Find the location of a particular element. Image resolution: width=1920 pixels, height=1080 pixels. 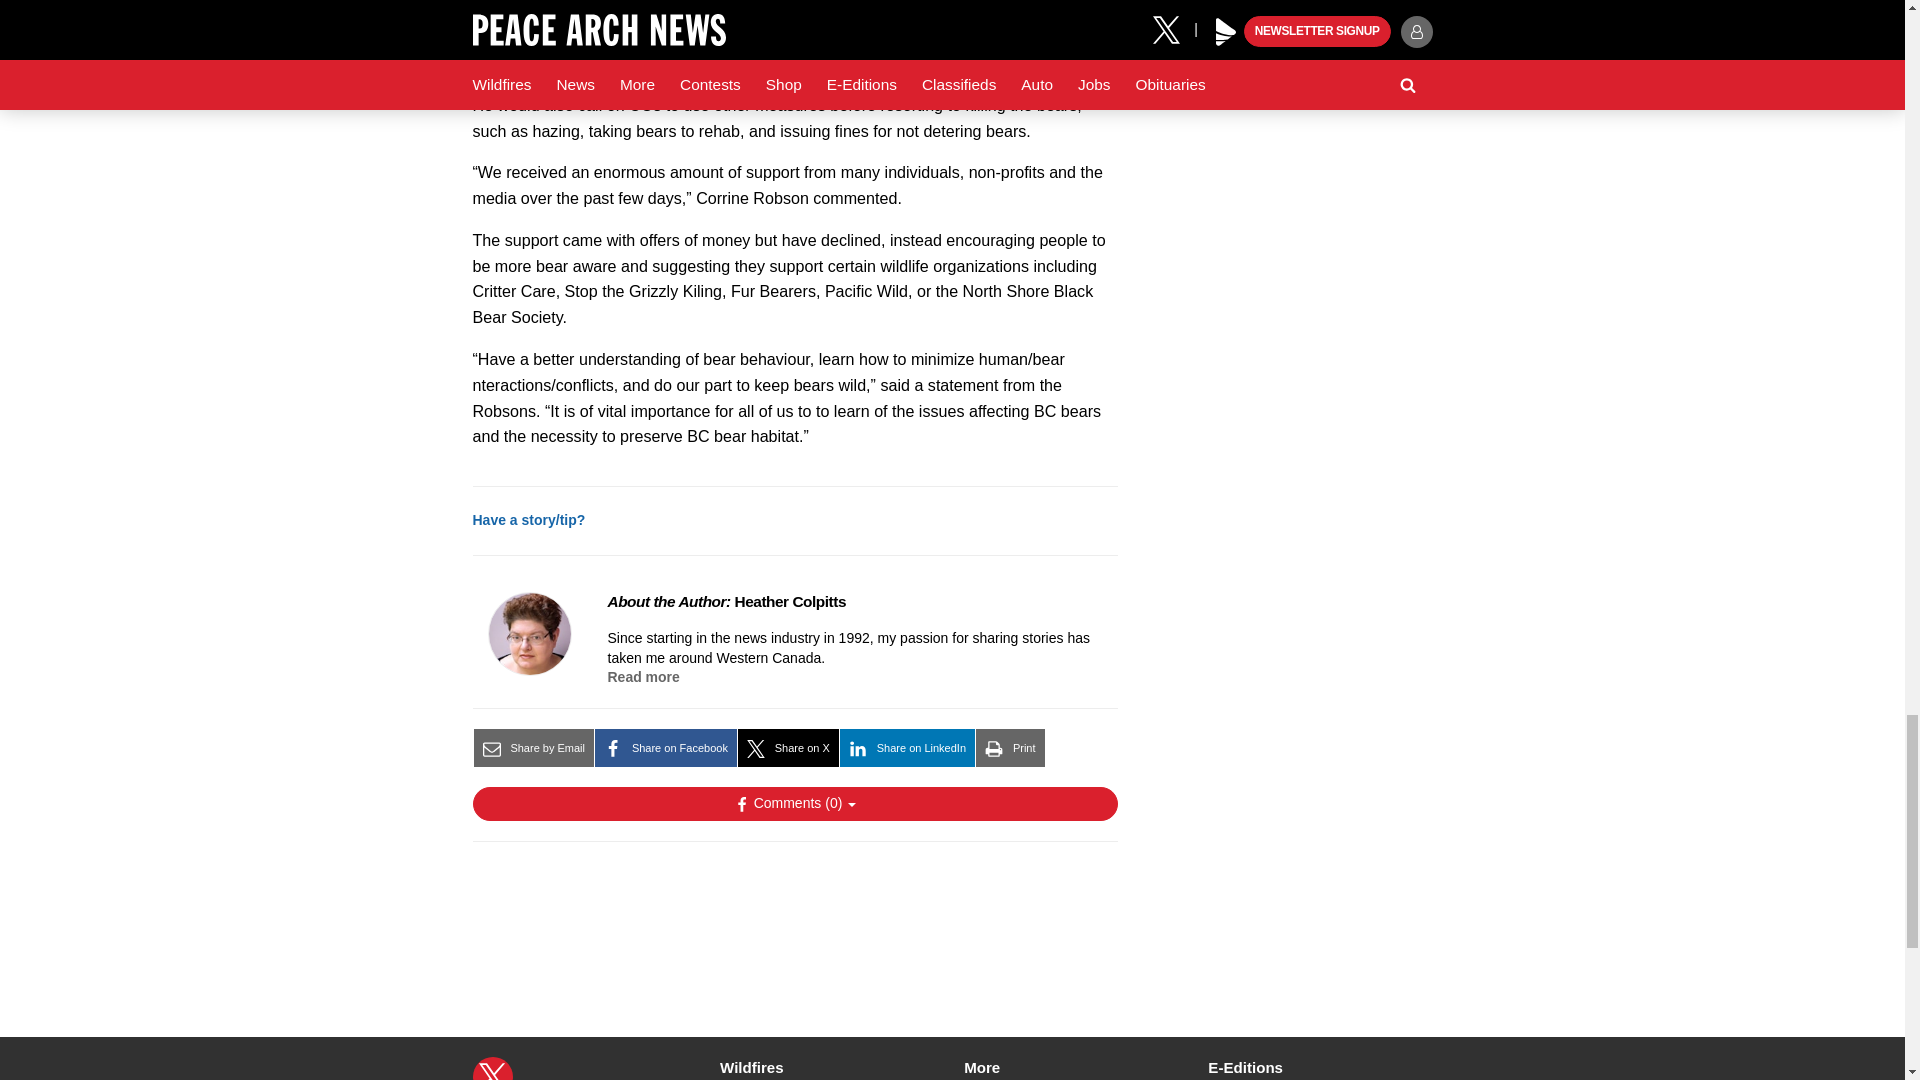

X is located at coordinates (492, 1068).